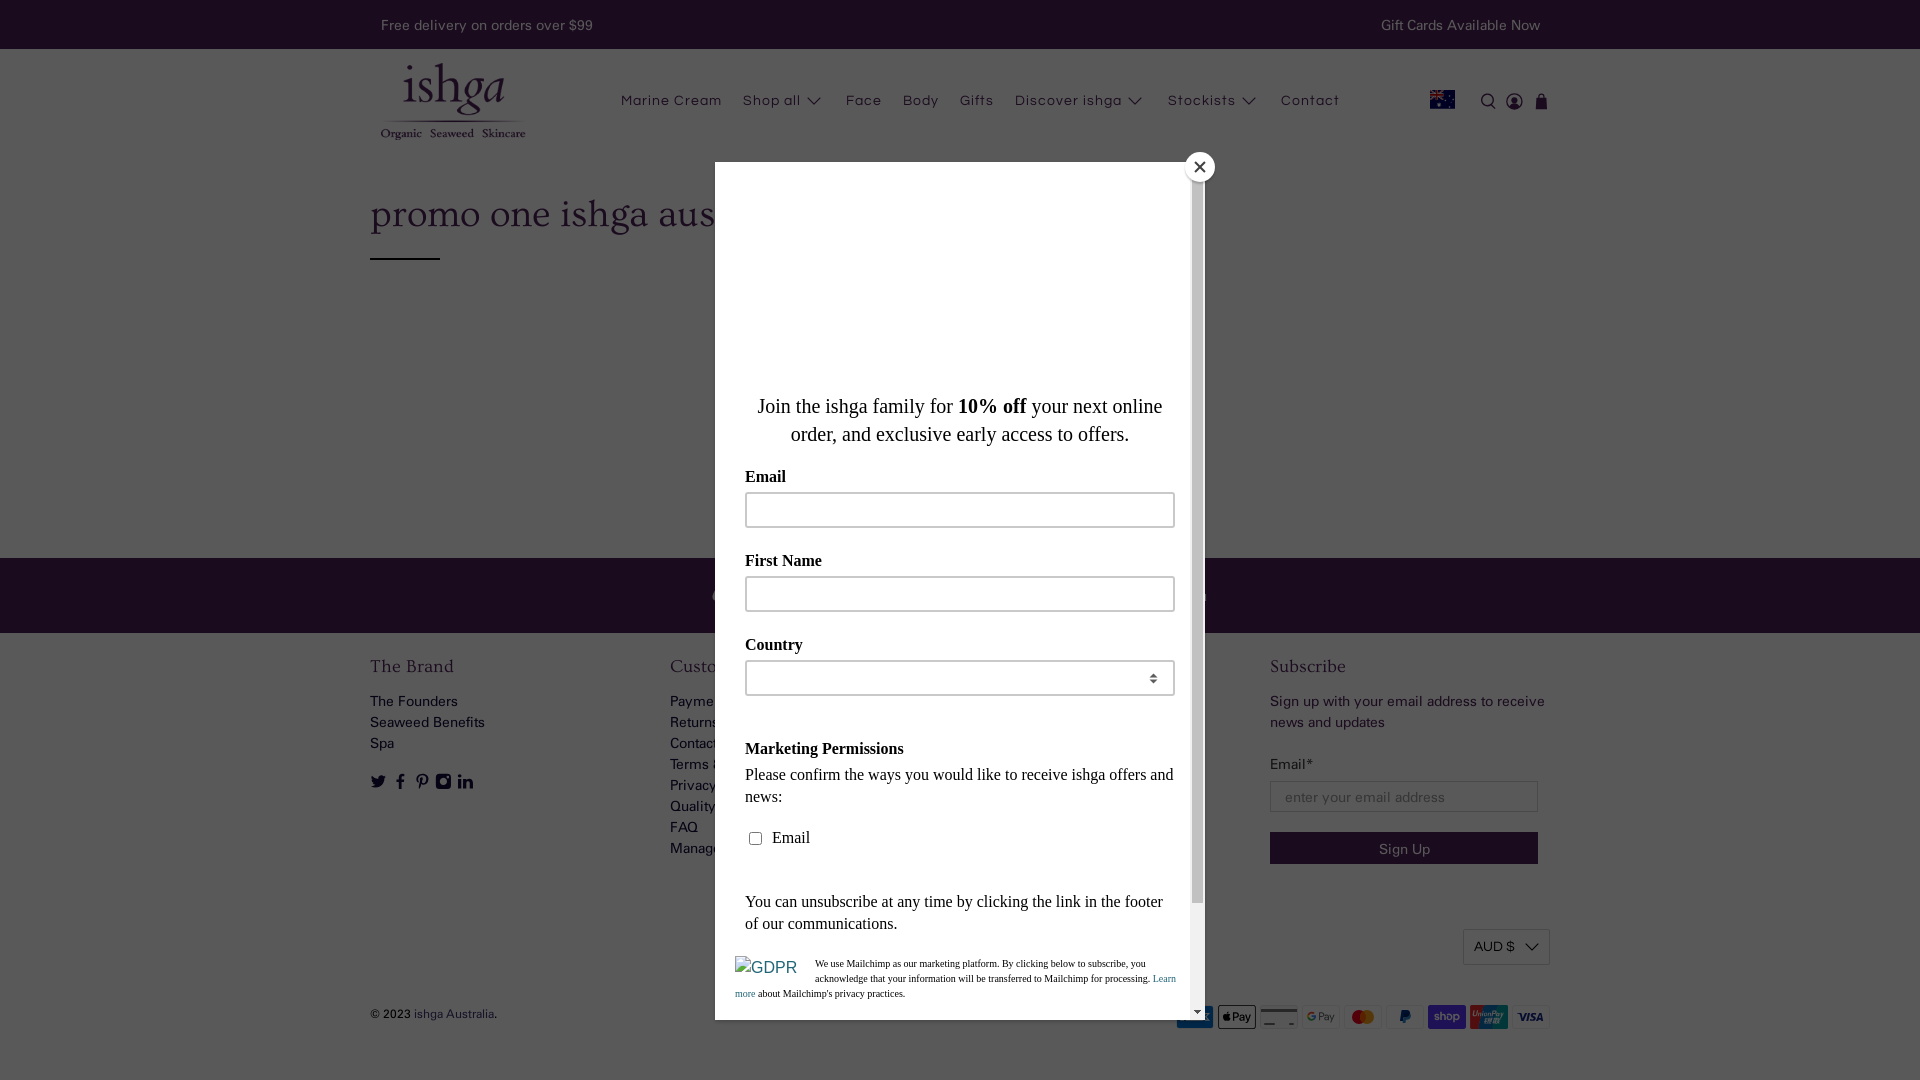 The height and width of the screenshot is (1080, 1920). Describe the element at coordinates (722, 806) in the screenshot. I see `Quality Assured` at that location.